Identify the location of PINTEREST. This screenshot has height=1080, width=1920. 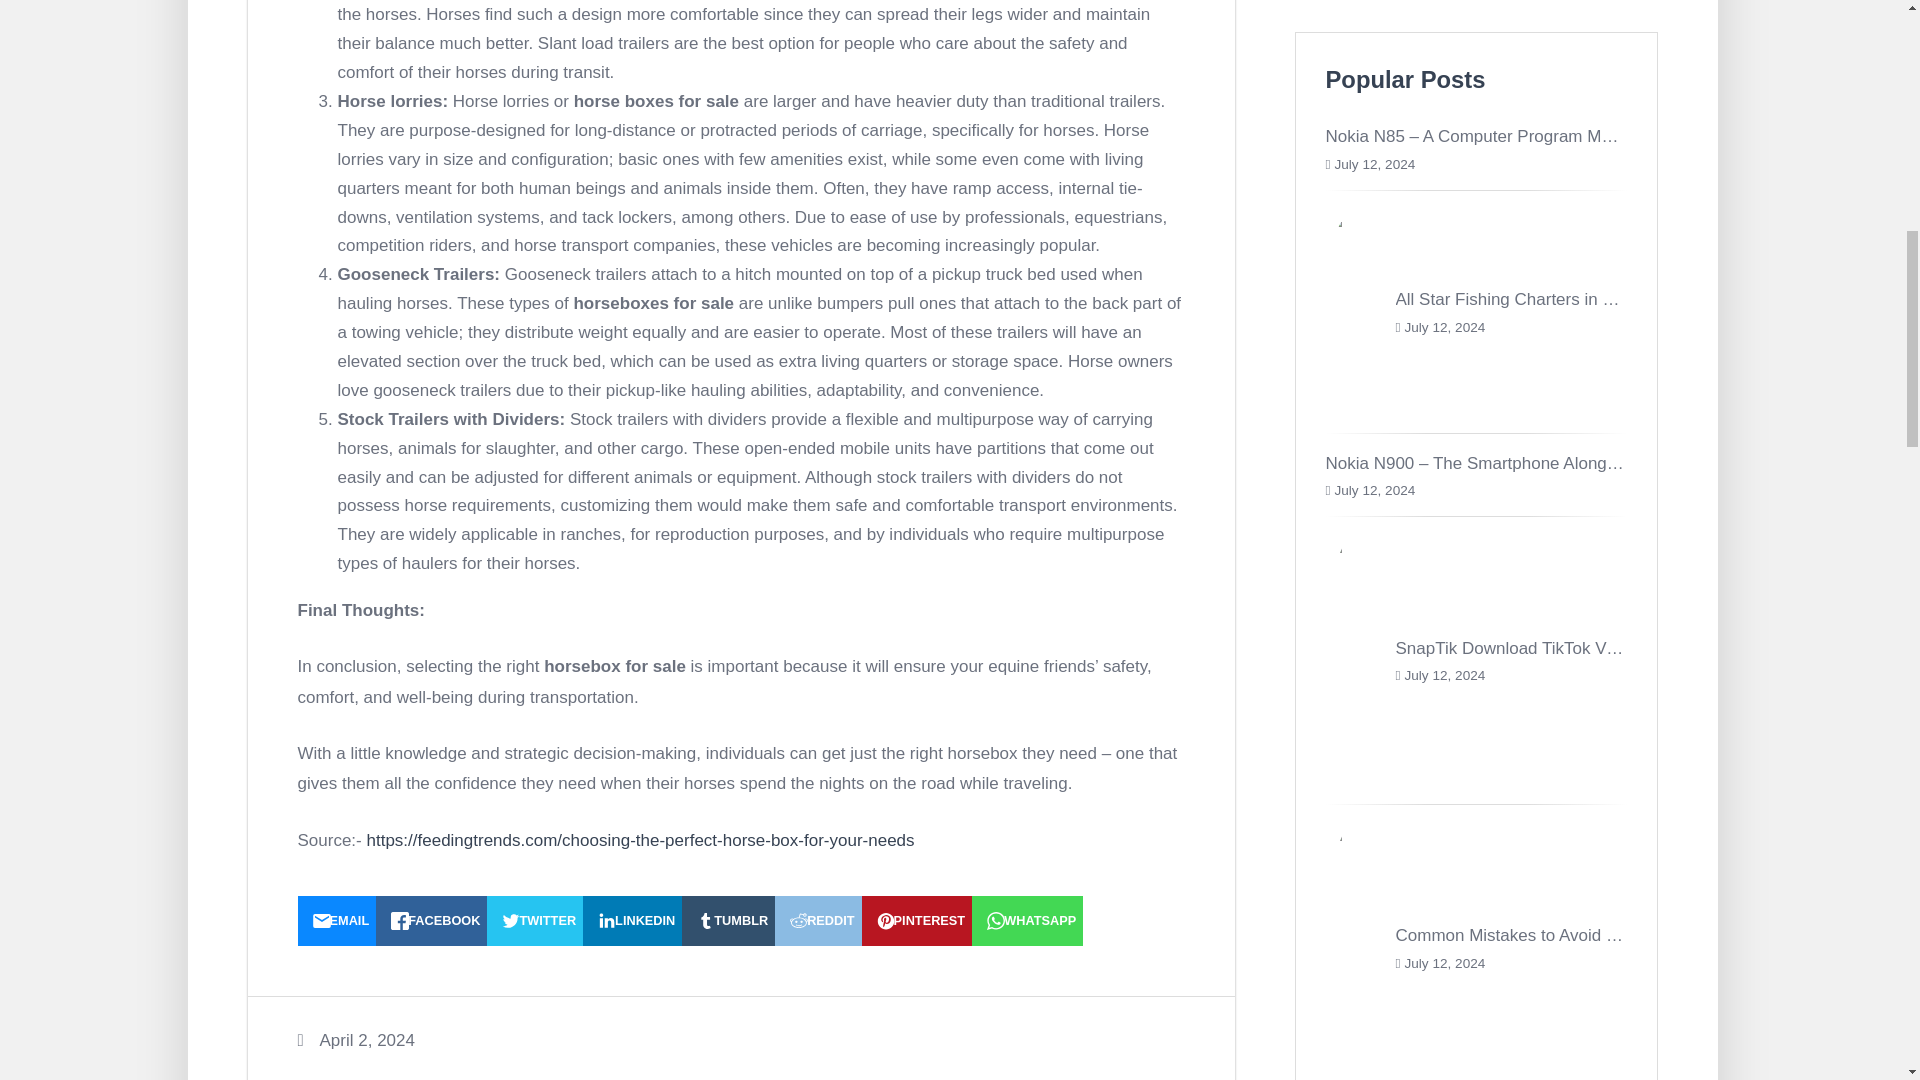
(918, 921).